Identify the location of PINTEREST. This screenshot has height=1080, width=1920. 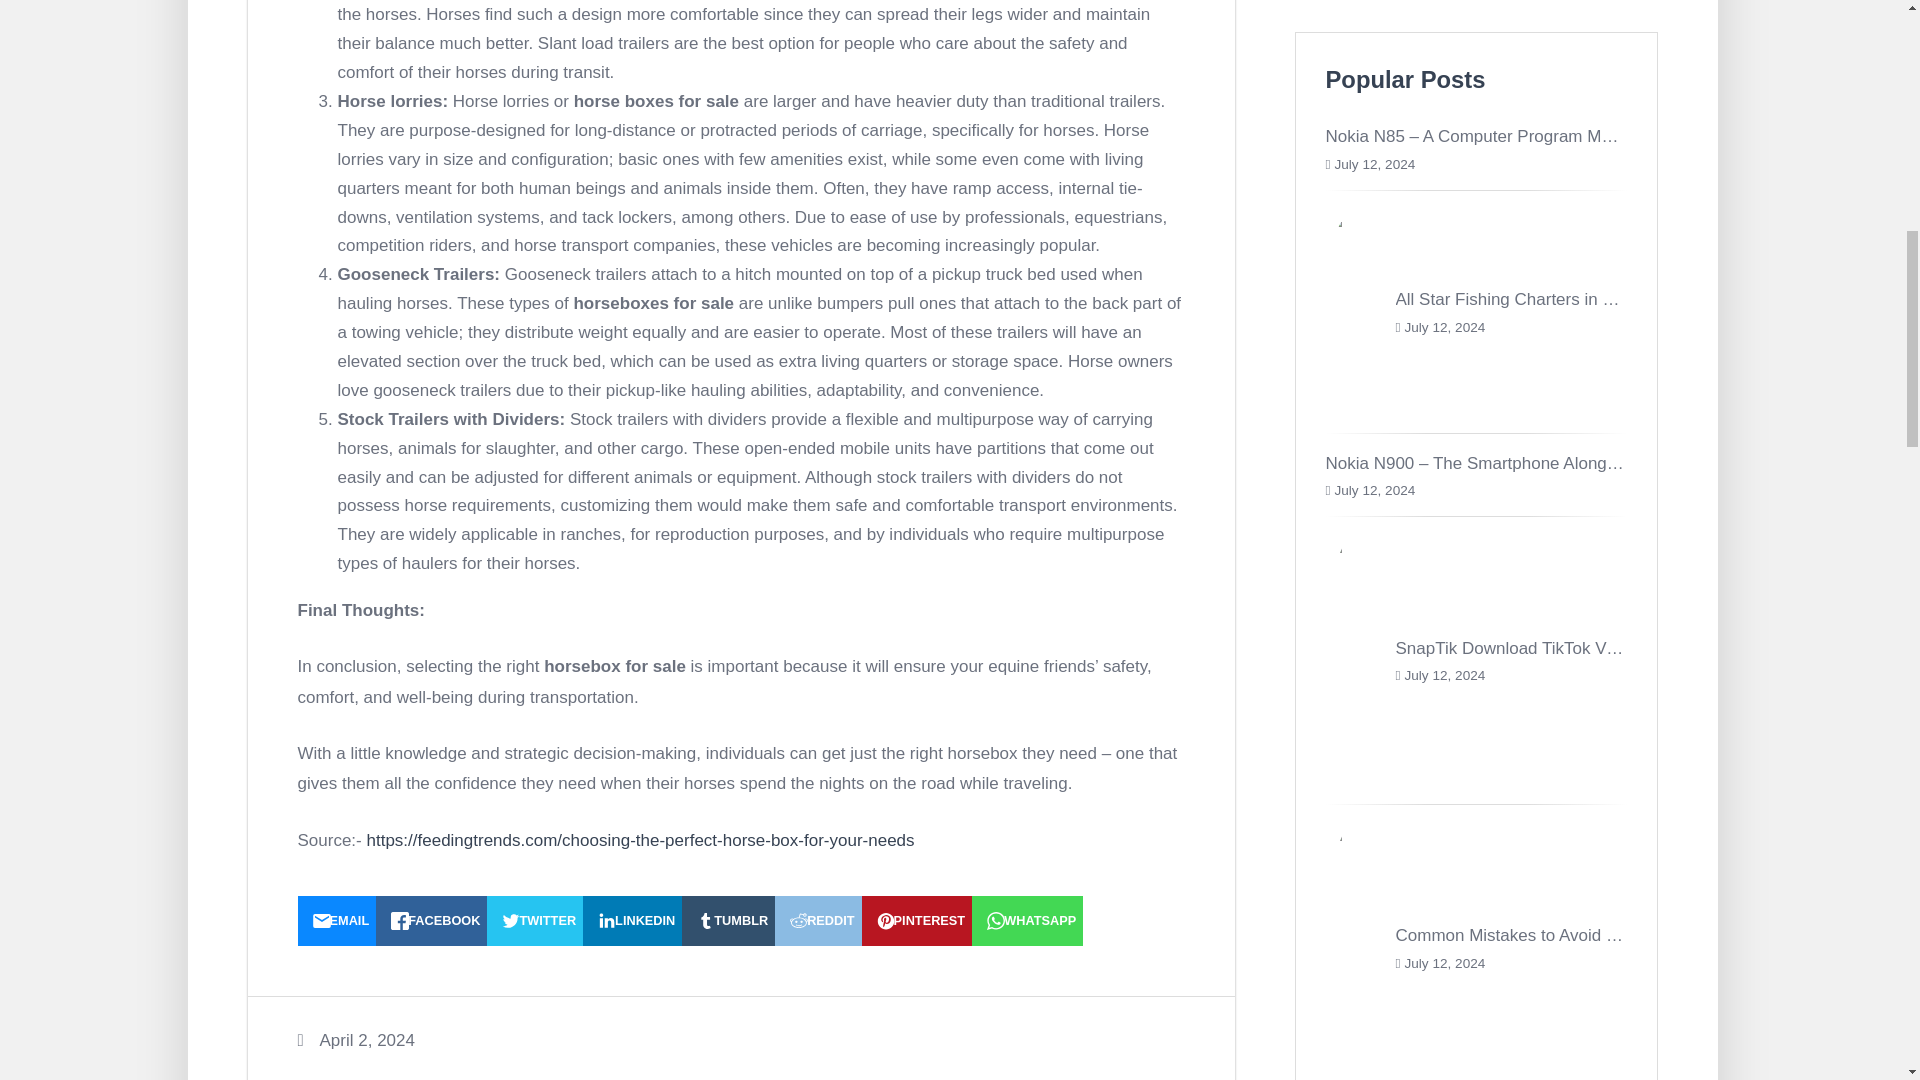
(918, 921).